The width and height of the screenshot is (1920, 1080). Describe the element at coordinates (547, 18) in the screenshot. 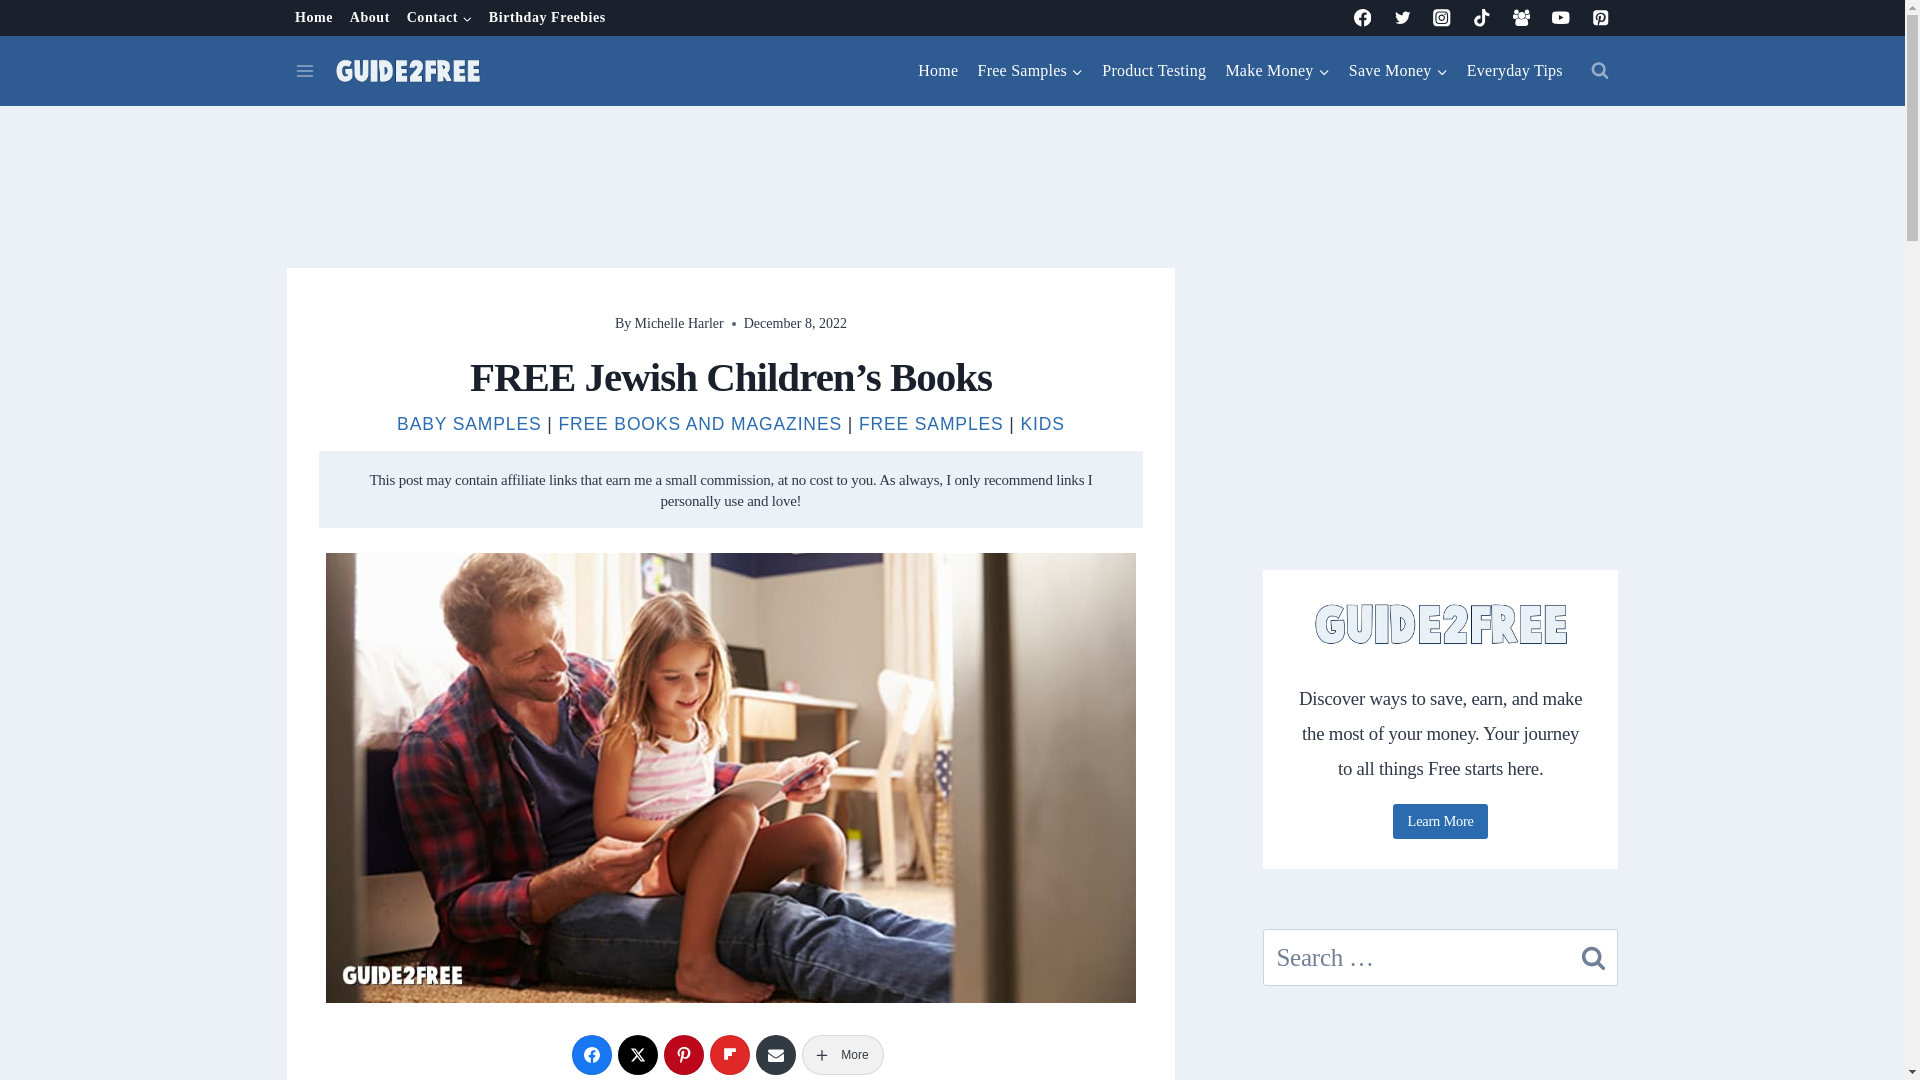

I see `Birthday Freebies` at that location.